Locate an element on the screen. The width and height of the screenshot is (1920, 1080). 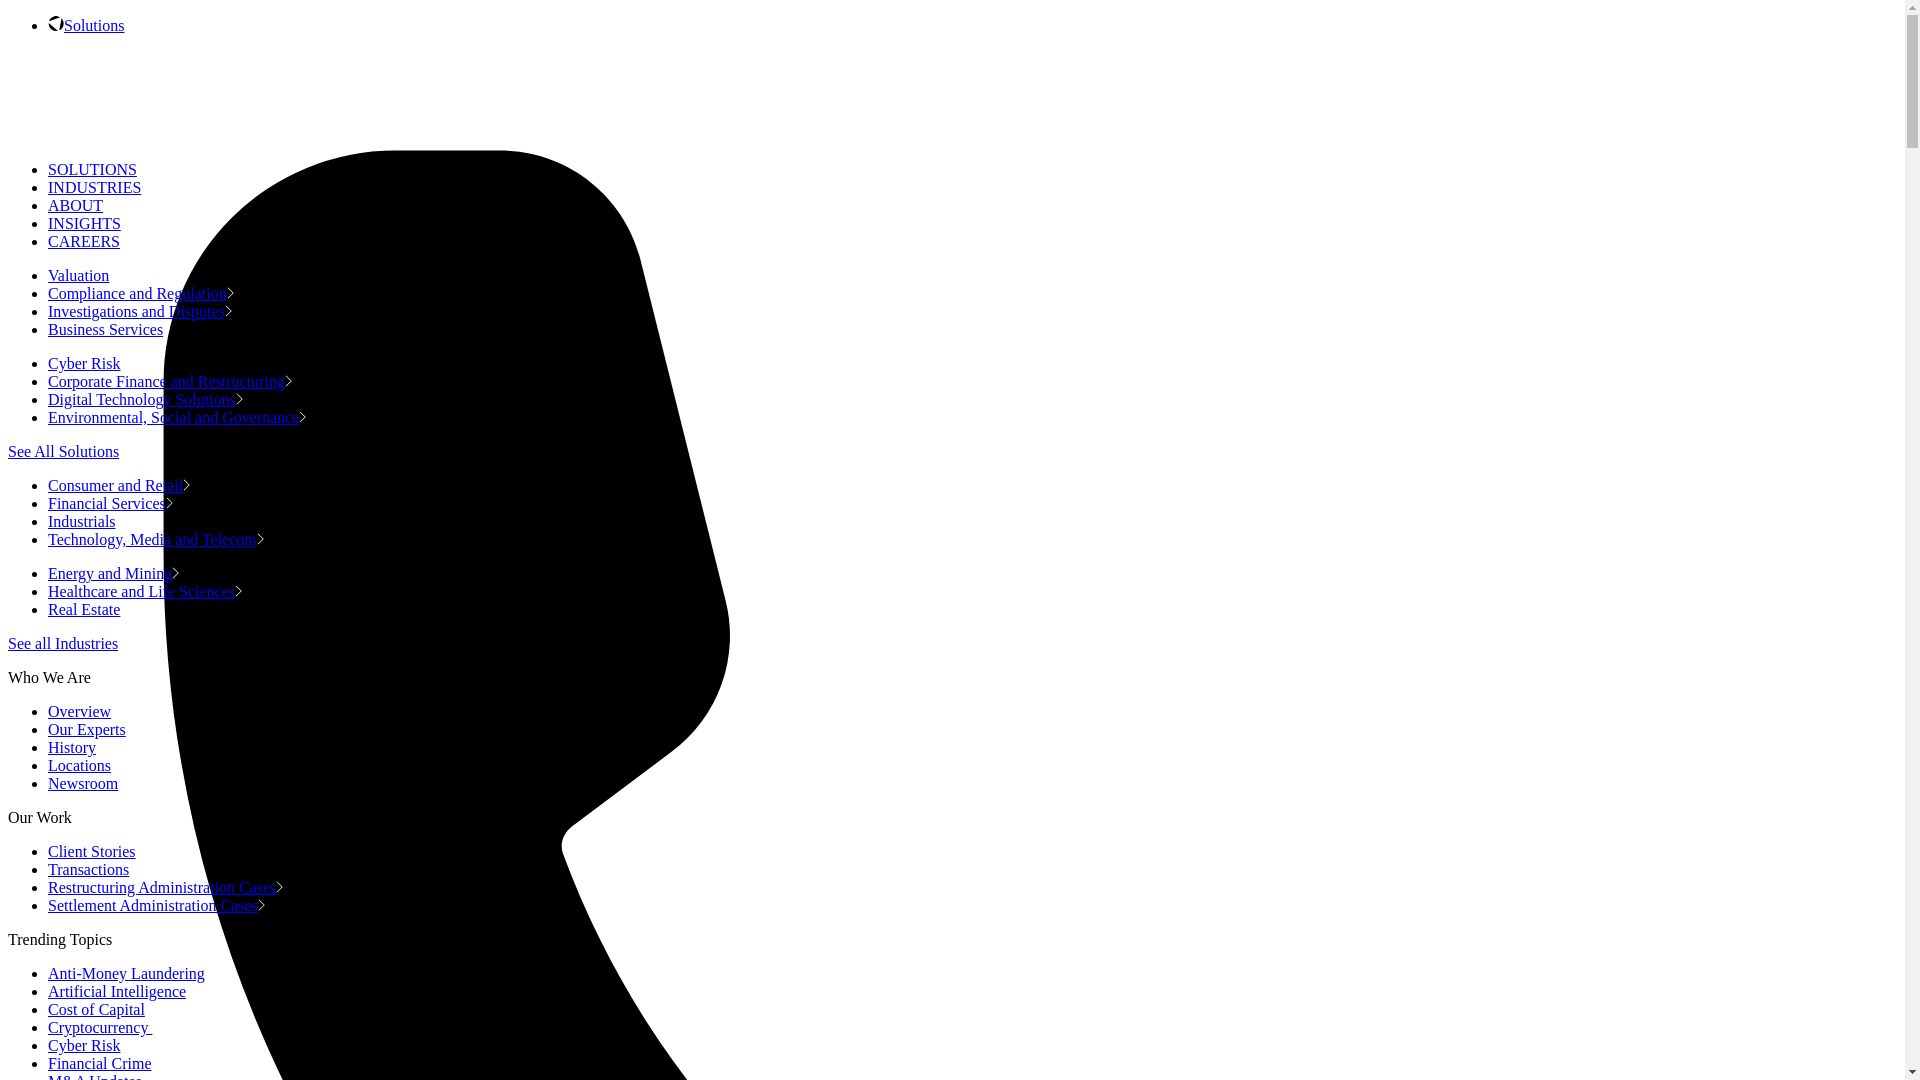
ABOUT is located at coordinates (76, 204).